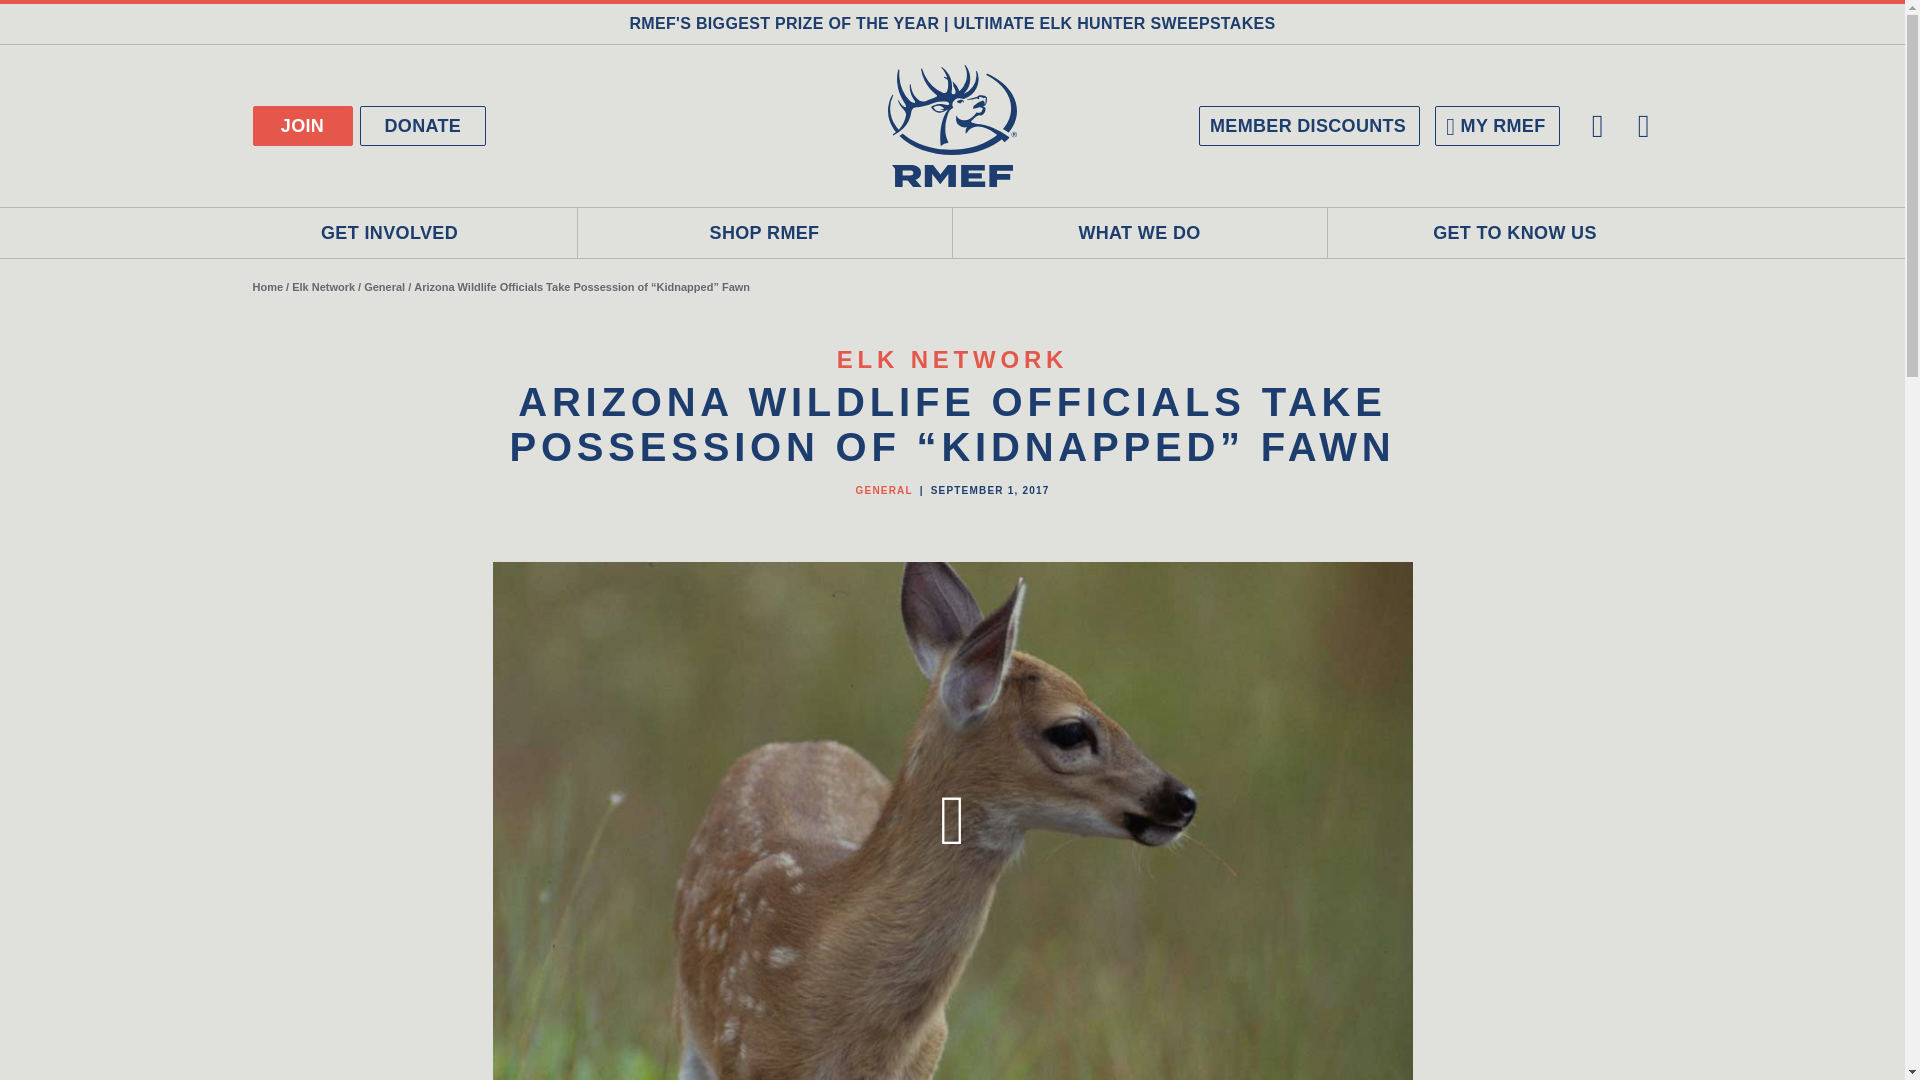 This screenshot has height=1080, width=1920. What do you see at coordinates (1309, 125) in the screenshot?
I see `MEMBER DISCOUNTS` at bounding box center [1309, 125].